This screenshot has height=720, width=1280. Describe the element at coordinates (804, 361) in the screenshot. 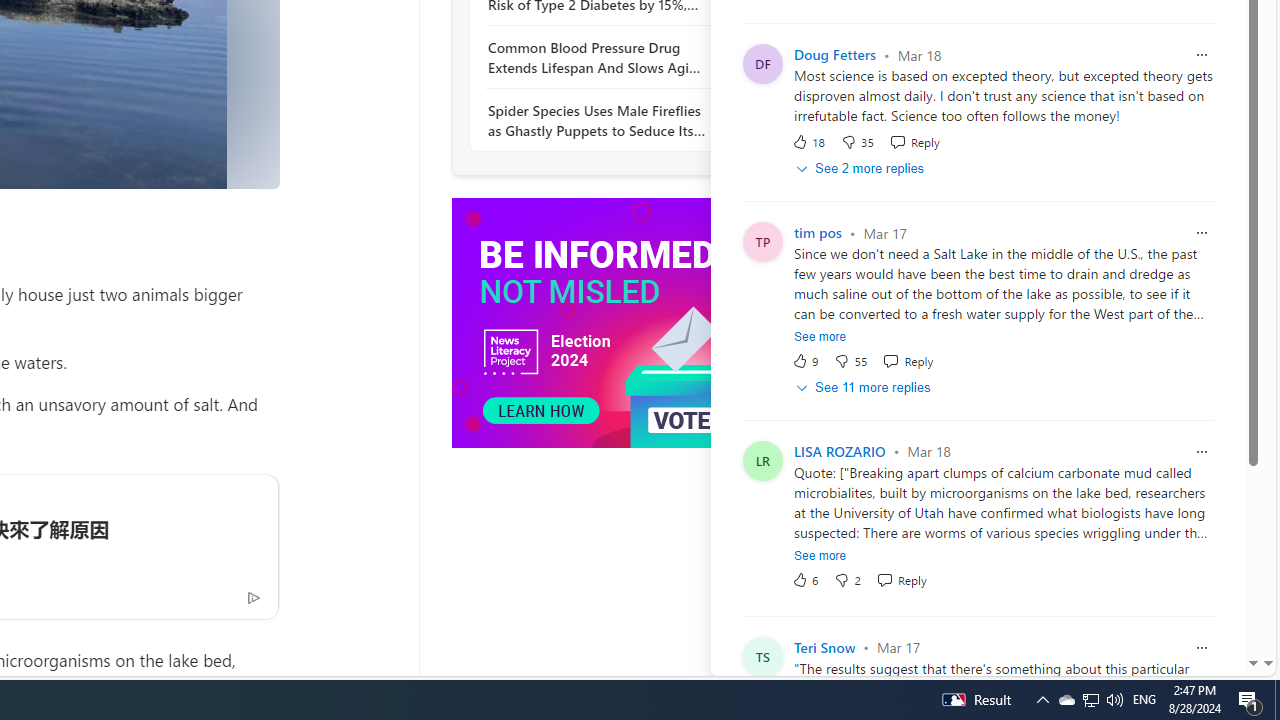

I see `9 Like` at that location.